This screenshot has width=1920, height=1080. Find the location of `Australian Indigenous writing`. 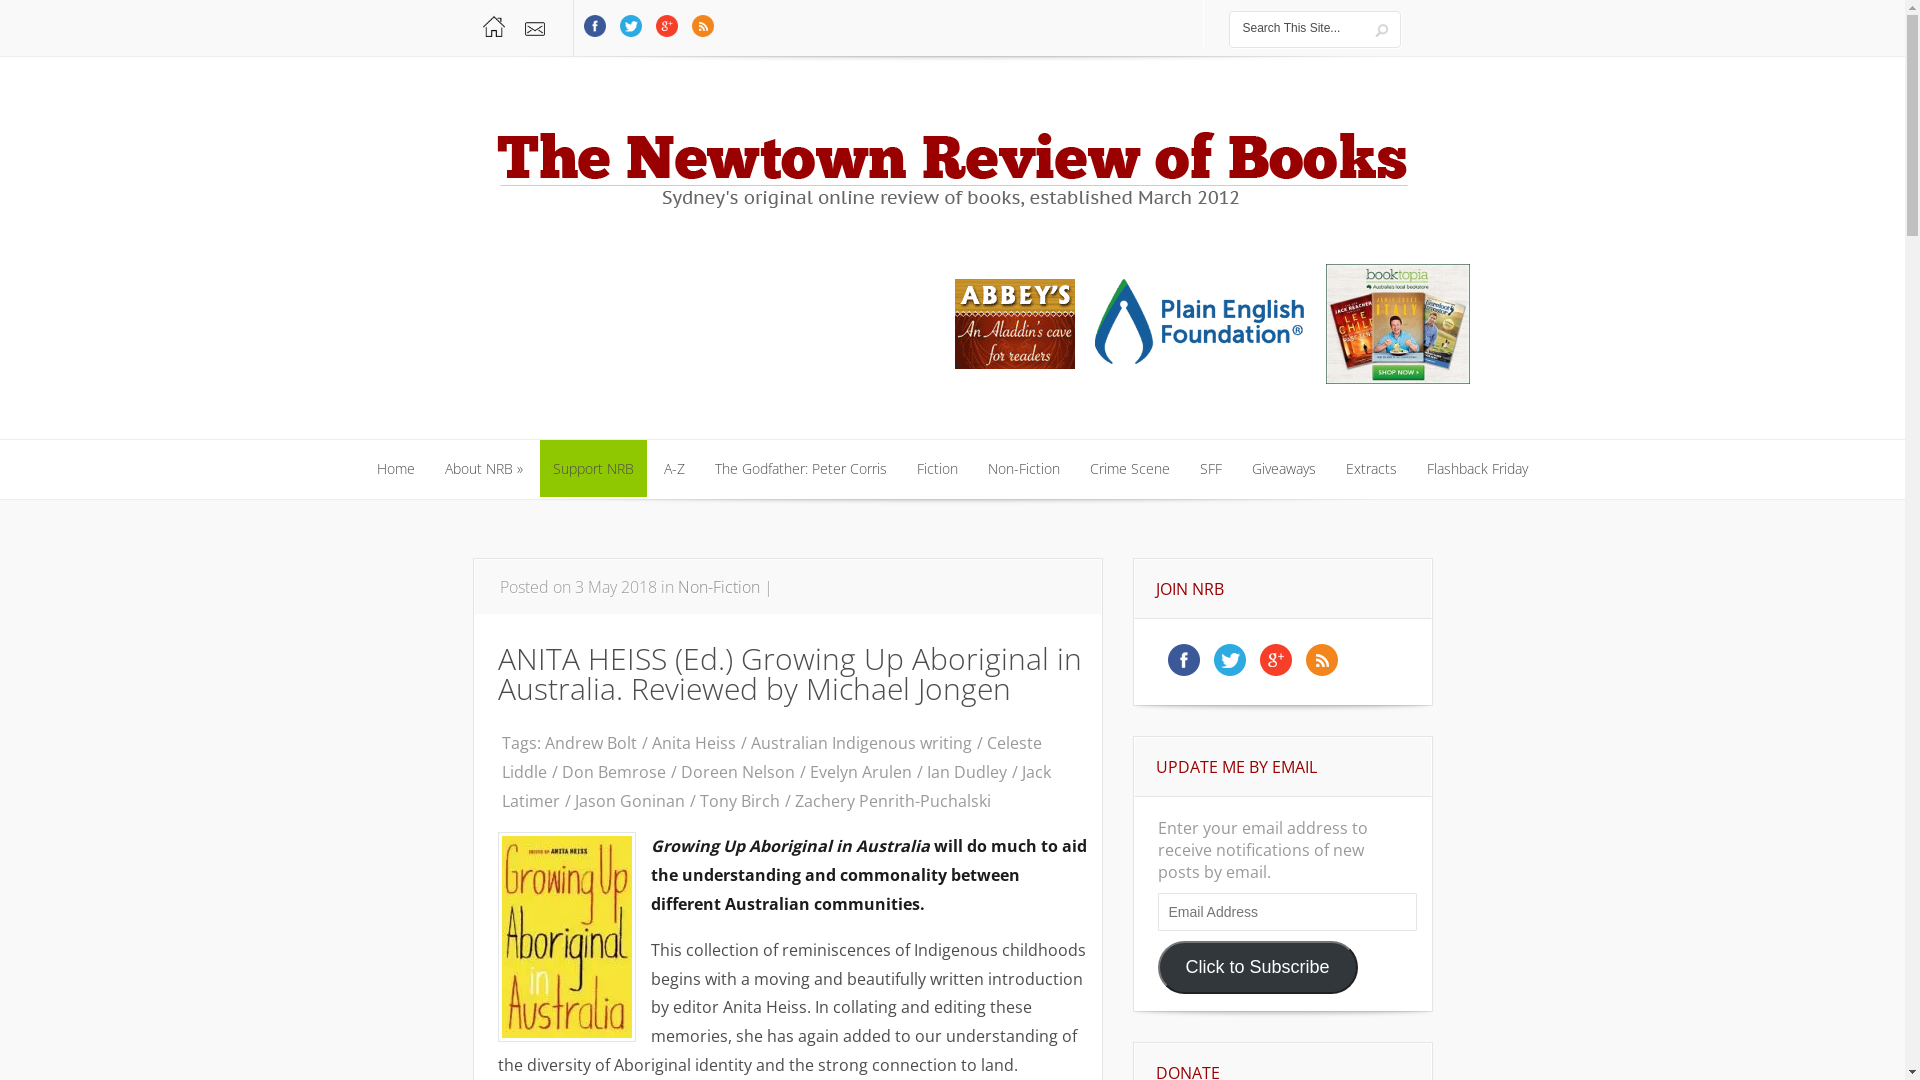

Australian Indigenous writing is located at coordinates (863, 743).